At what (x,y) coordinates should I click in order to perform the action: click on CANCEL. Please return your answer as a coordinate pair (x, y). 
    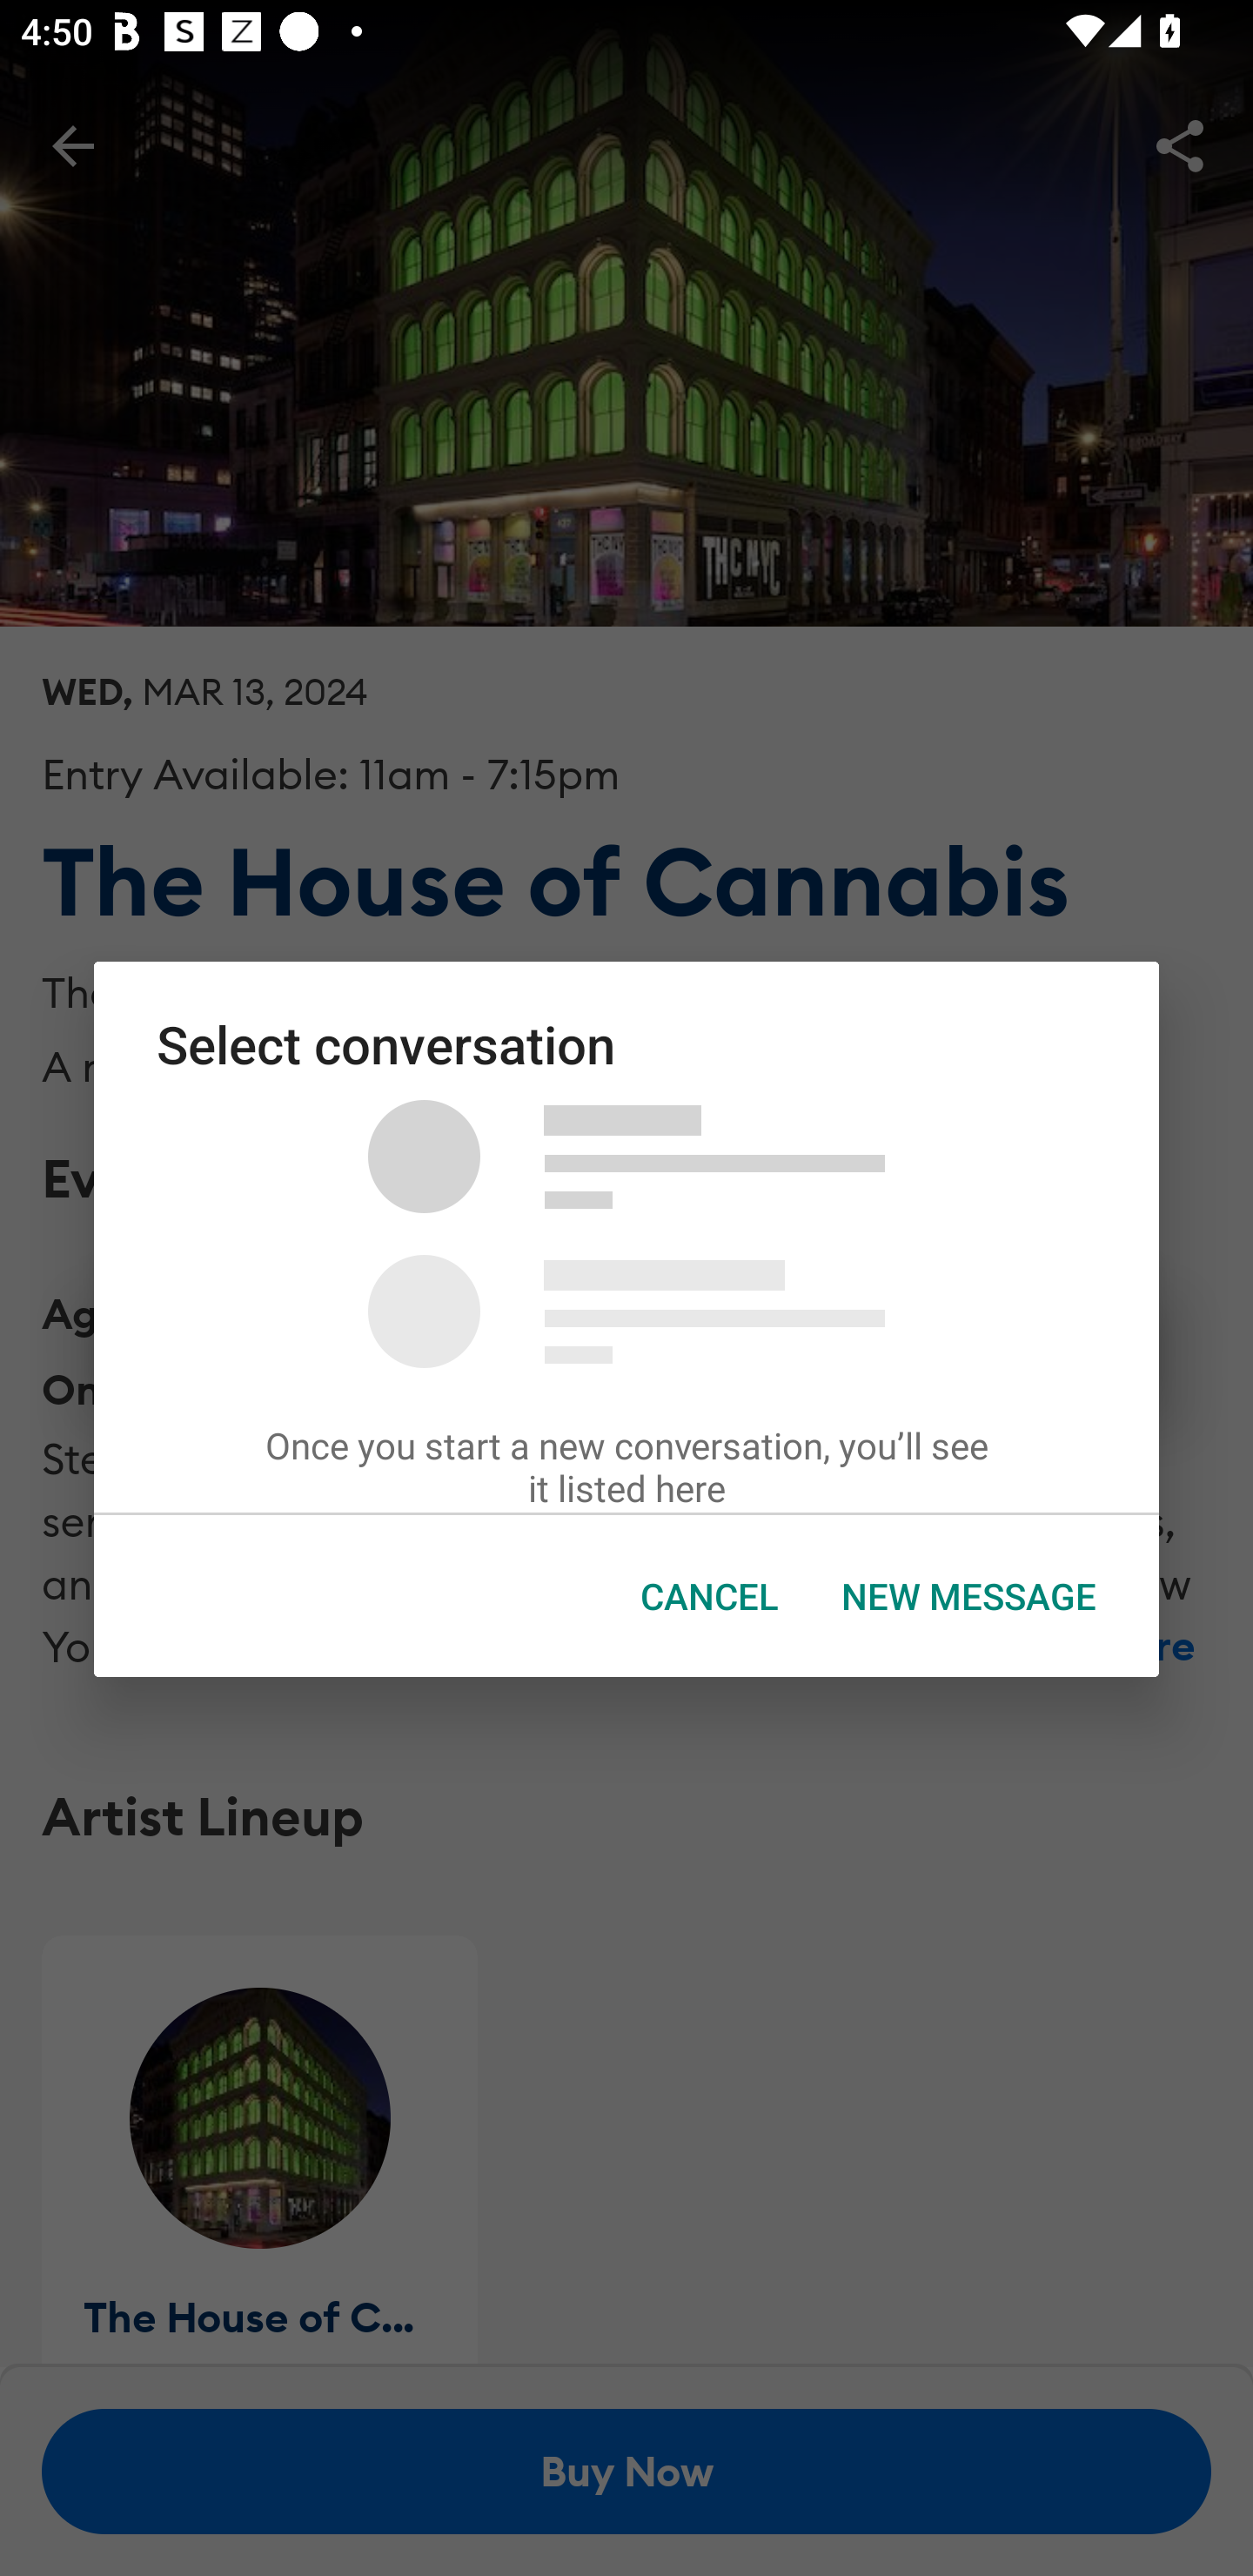
    Looking at the image, I should click on (709, 1596).